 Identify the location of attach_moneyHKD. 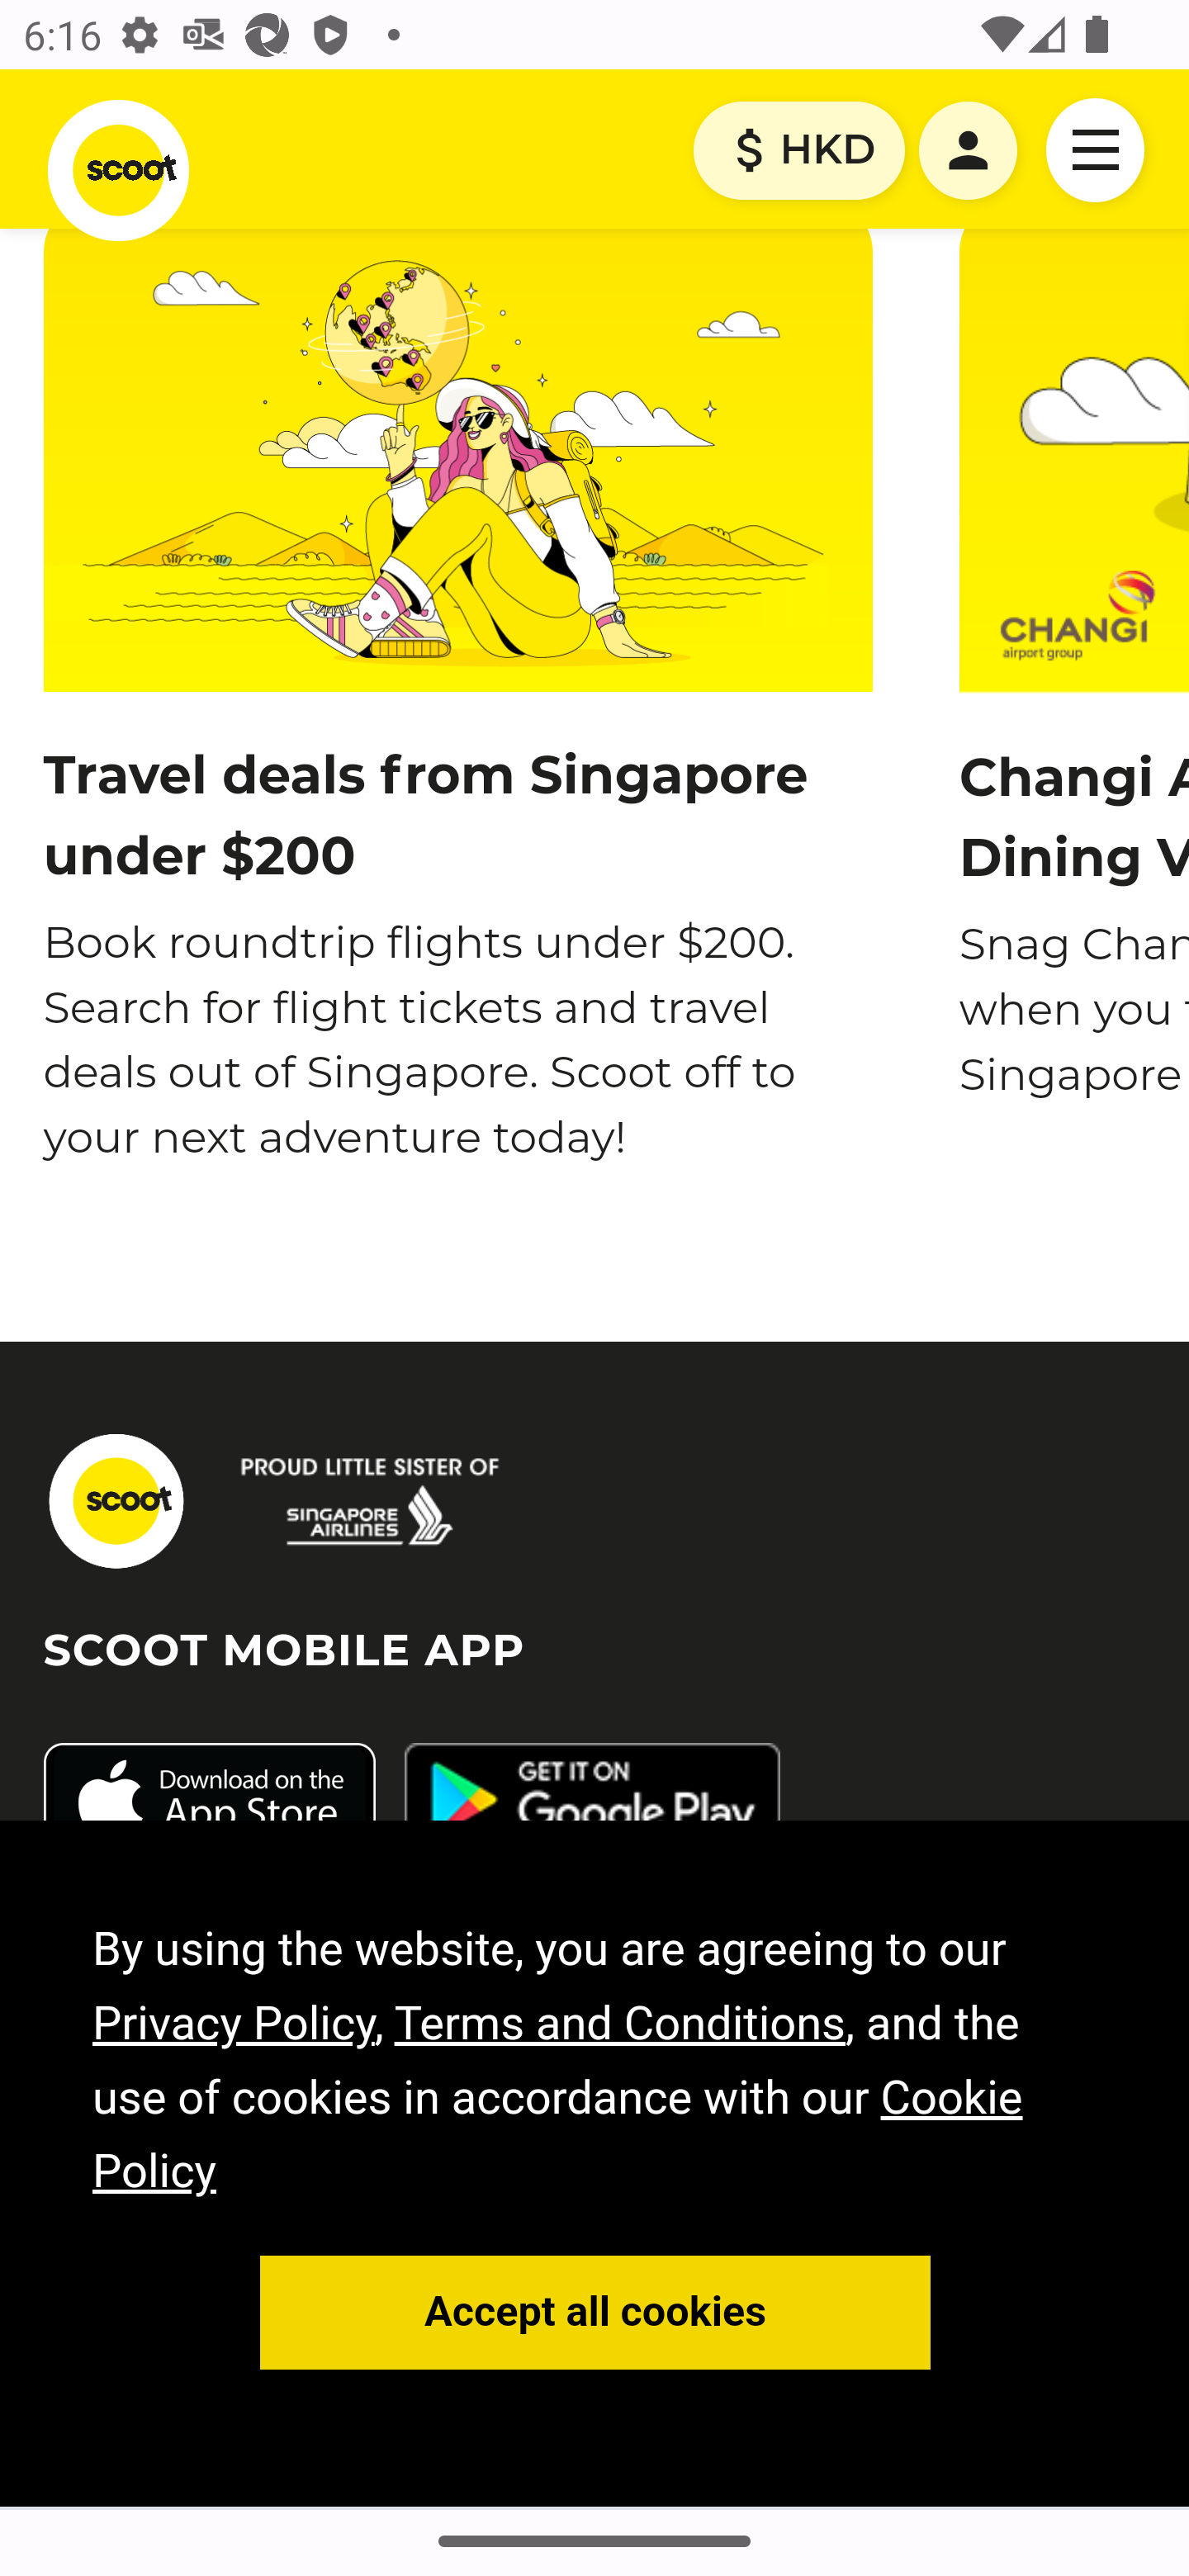
(798, 152).